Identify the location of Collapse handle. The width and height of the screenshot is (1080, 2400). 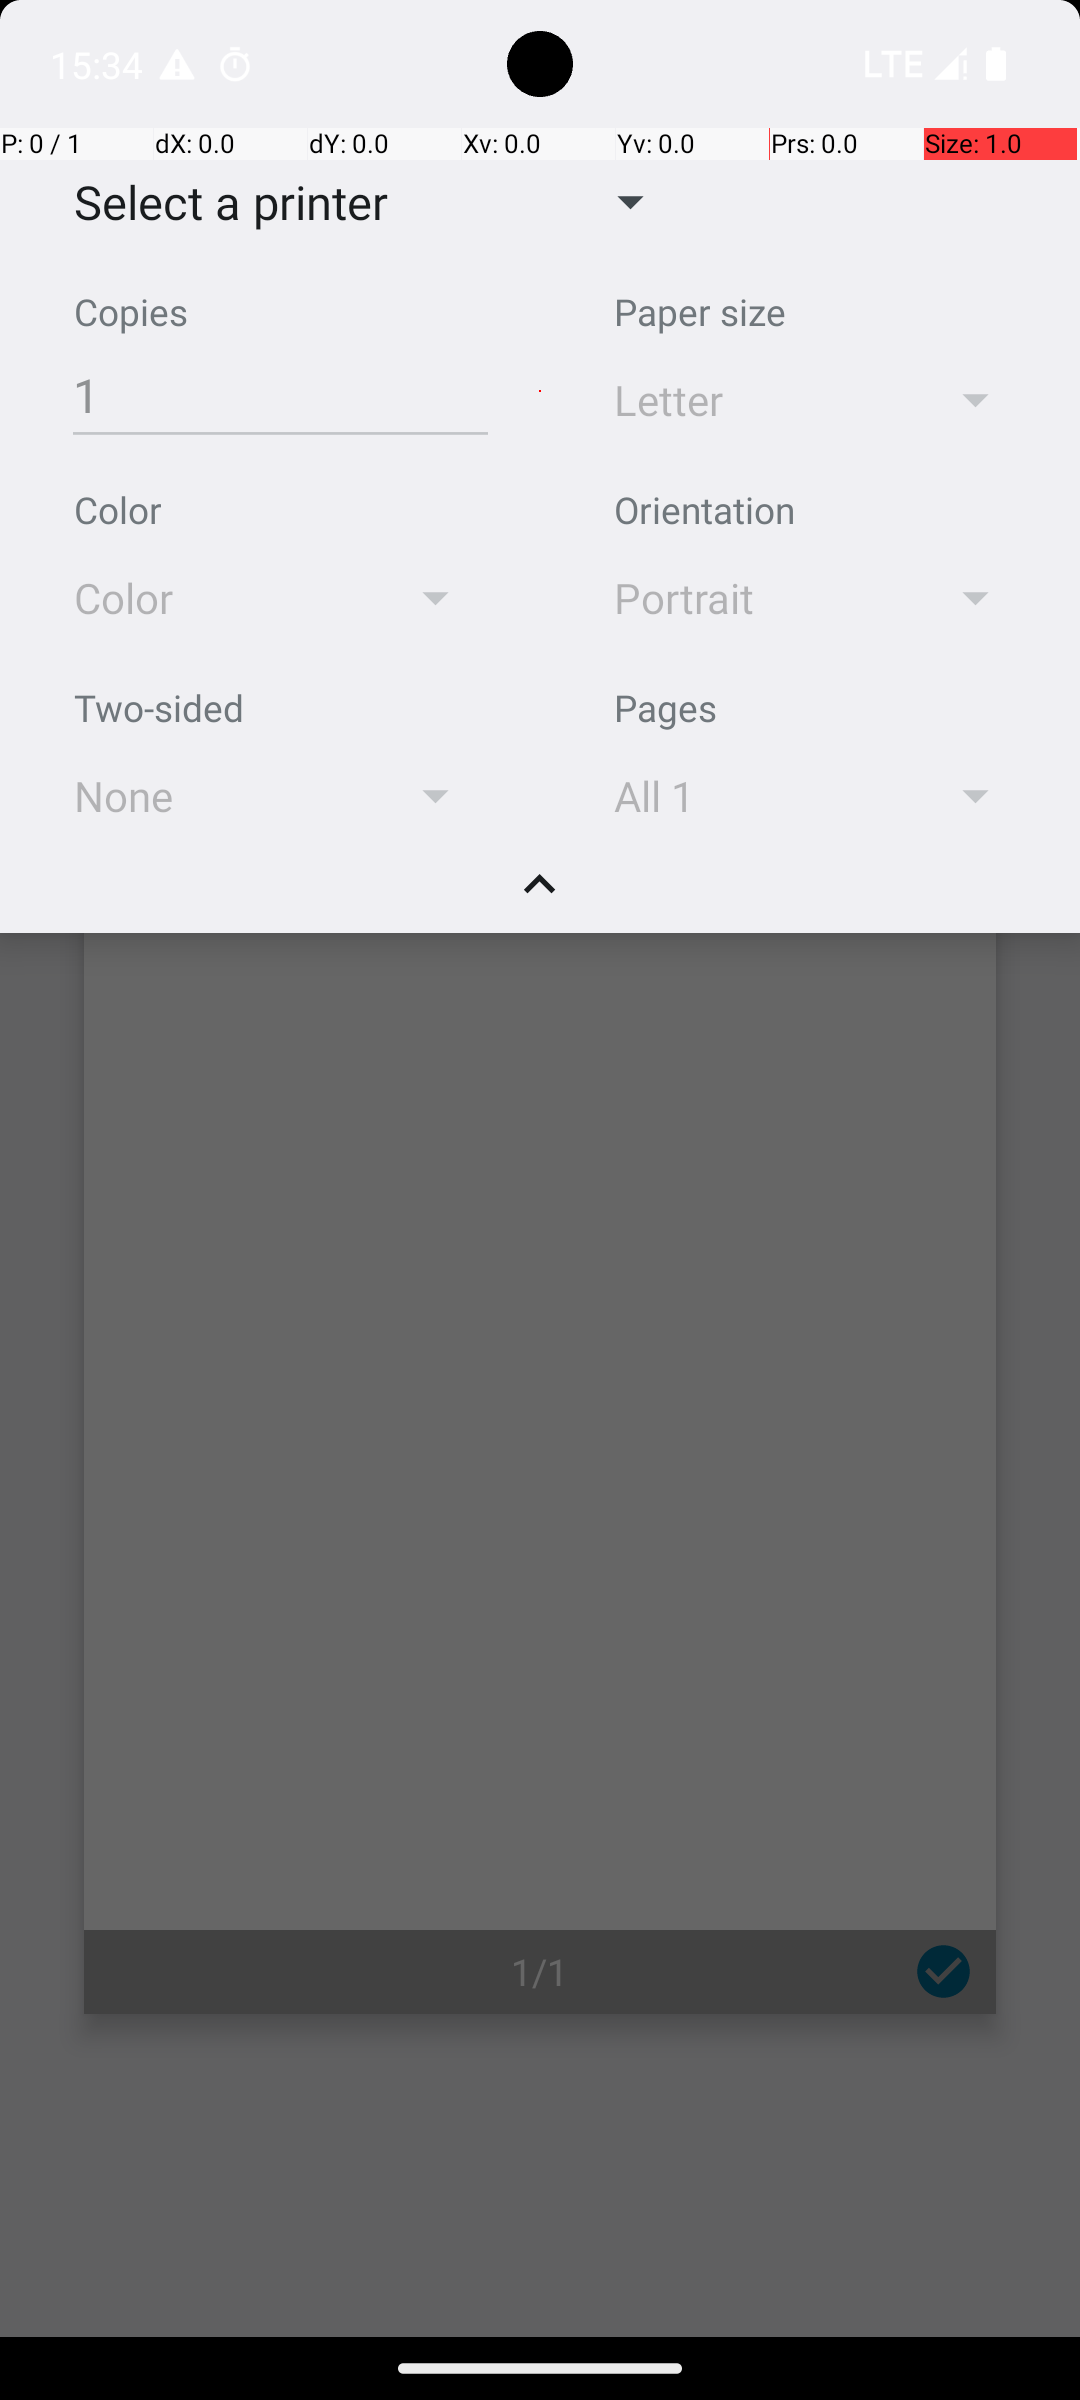
(540, 896).